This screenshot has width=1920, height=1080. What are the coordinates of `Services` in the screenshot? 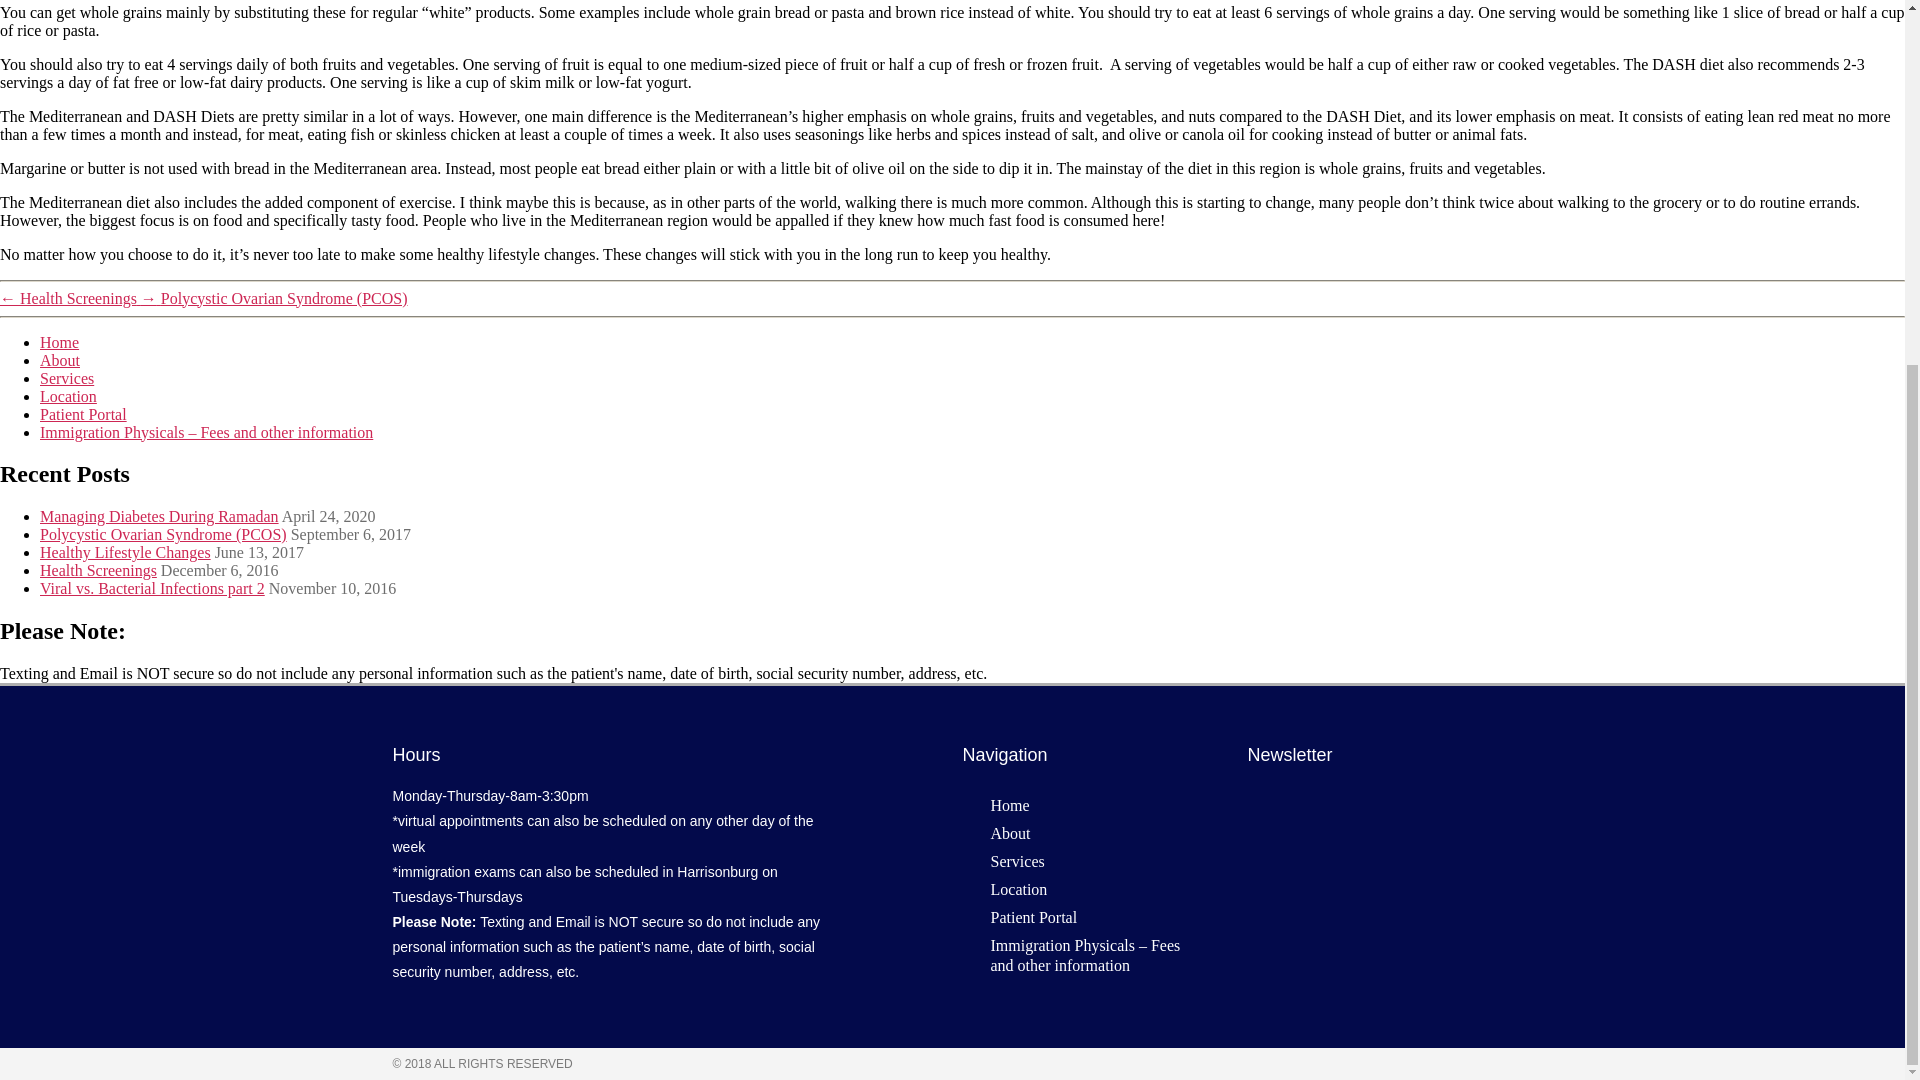 It's located at (67, 378).